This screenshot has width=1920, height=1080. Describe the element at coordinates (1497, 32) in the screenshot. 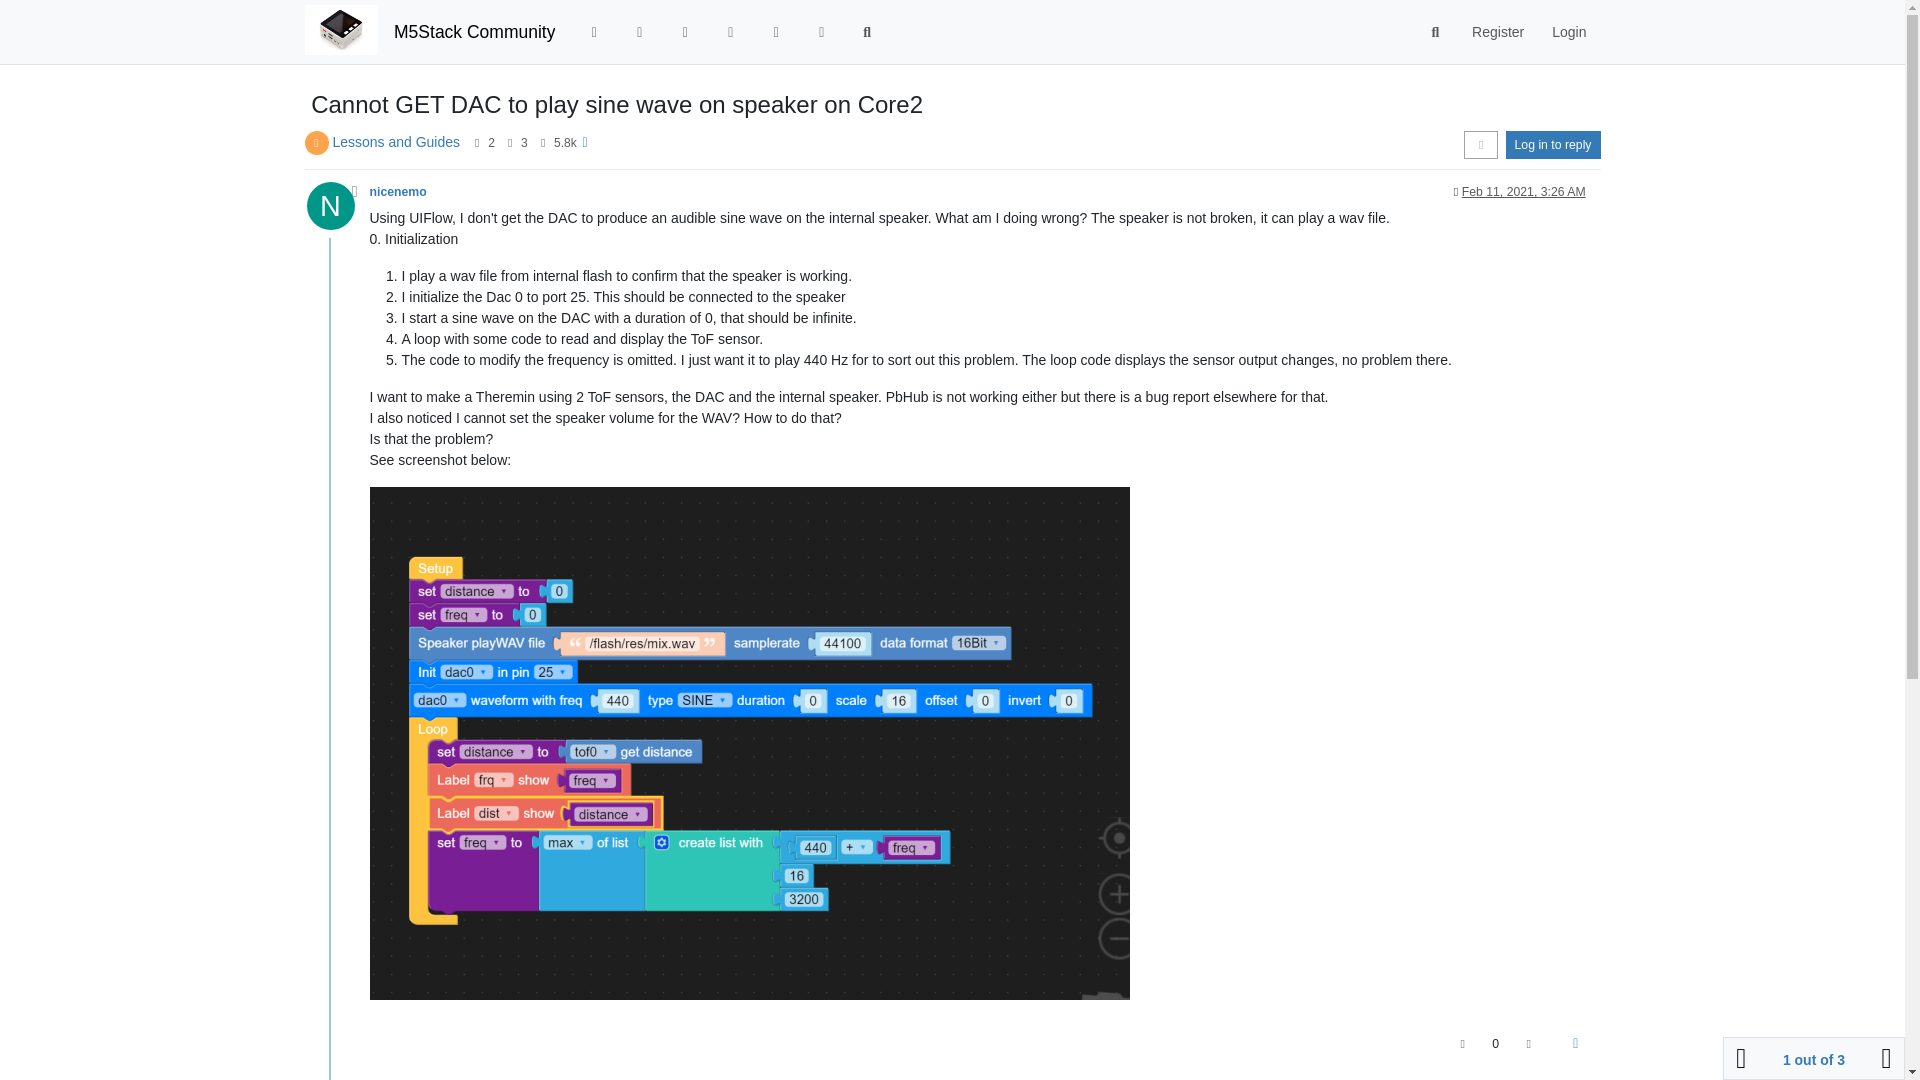

I see `Register` at that location.